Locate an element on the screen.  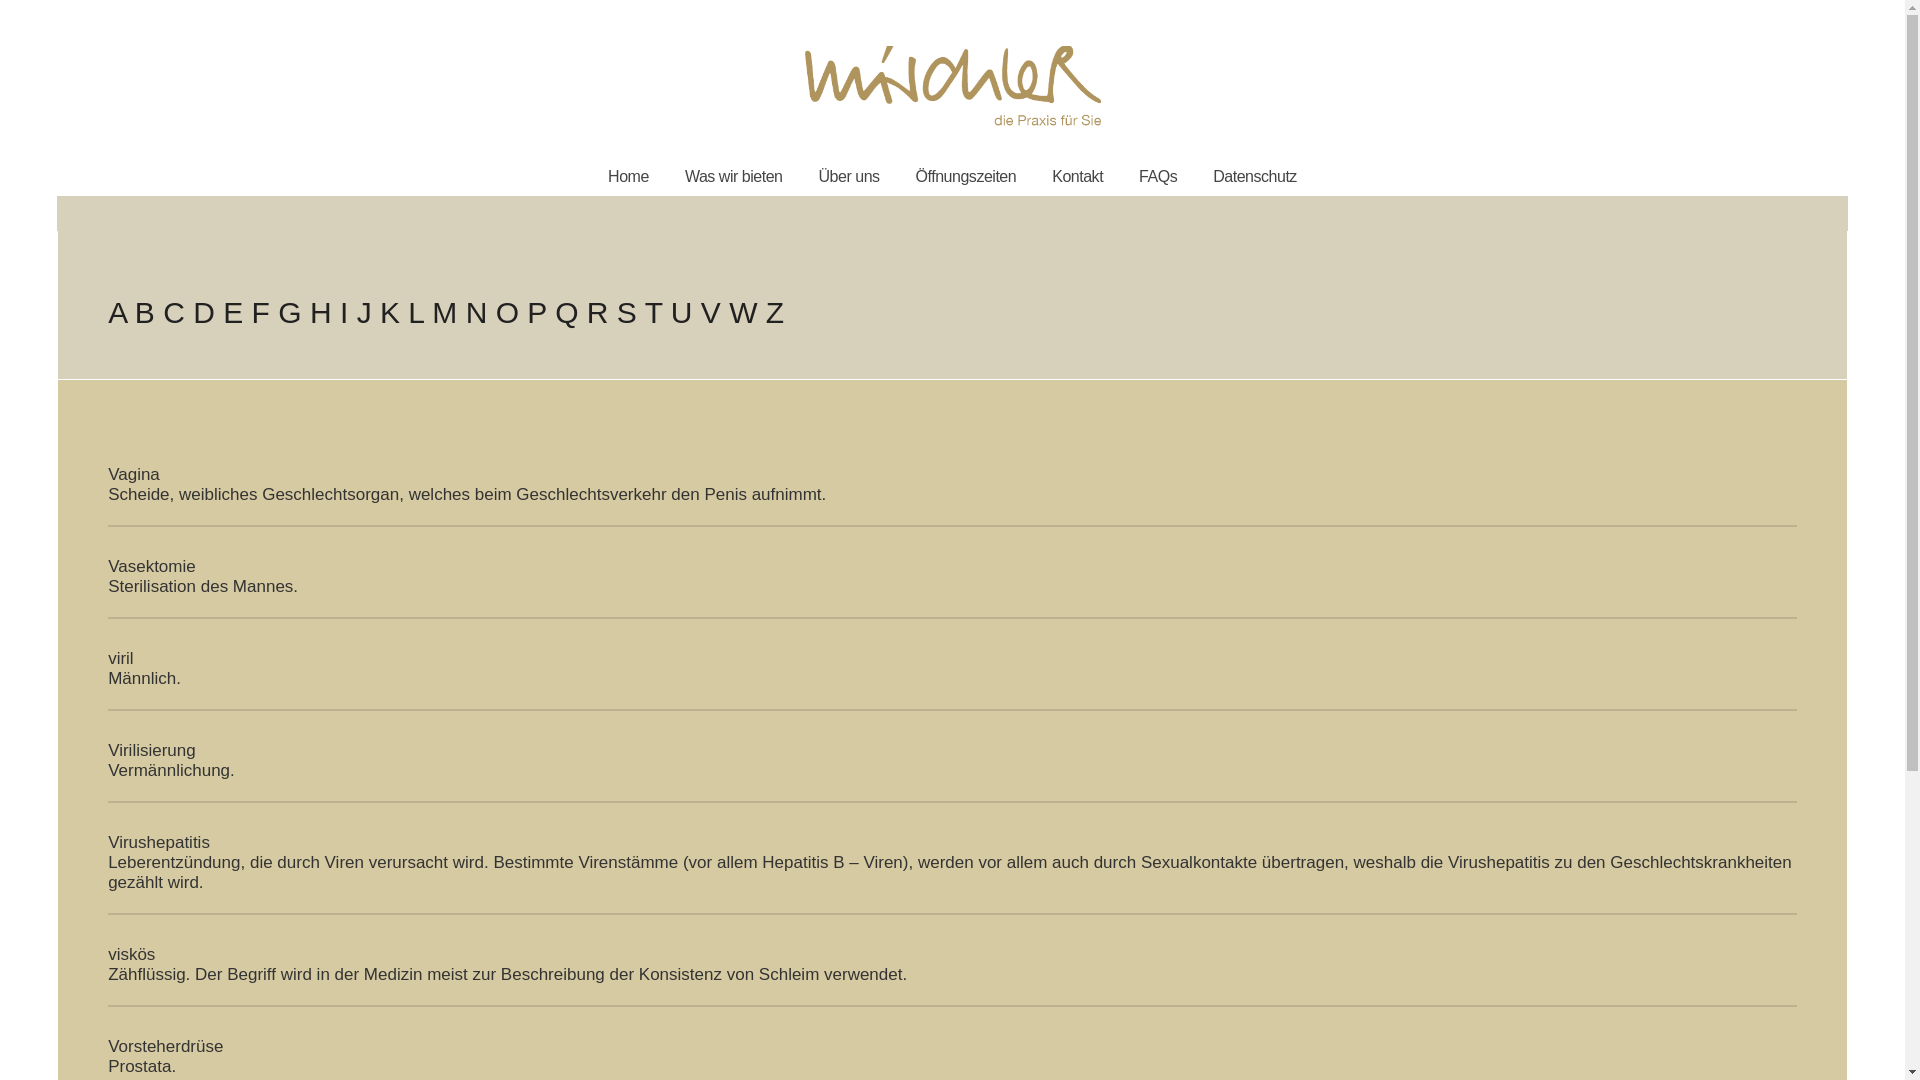
W is located at coordinates (743, 312).